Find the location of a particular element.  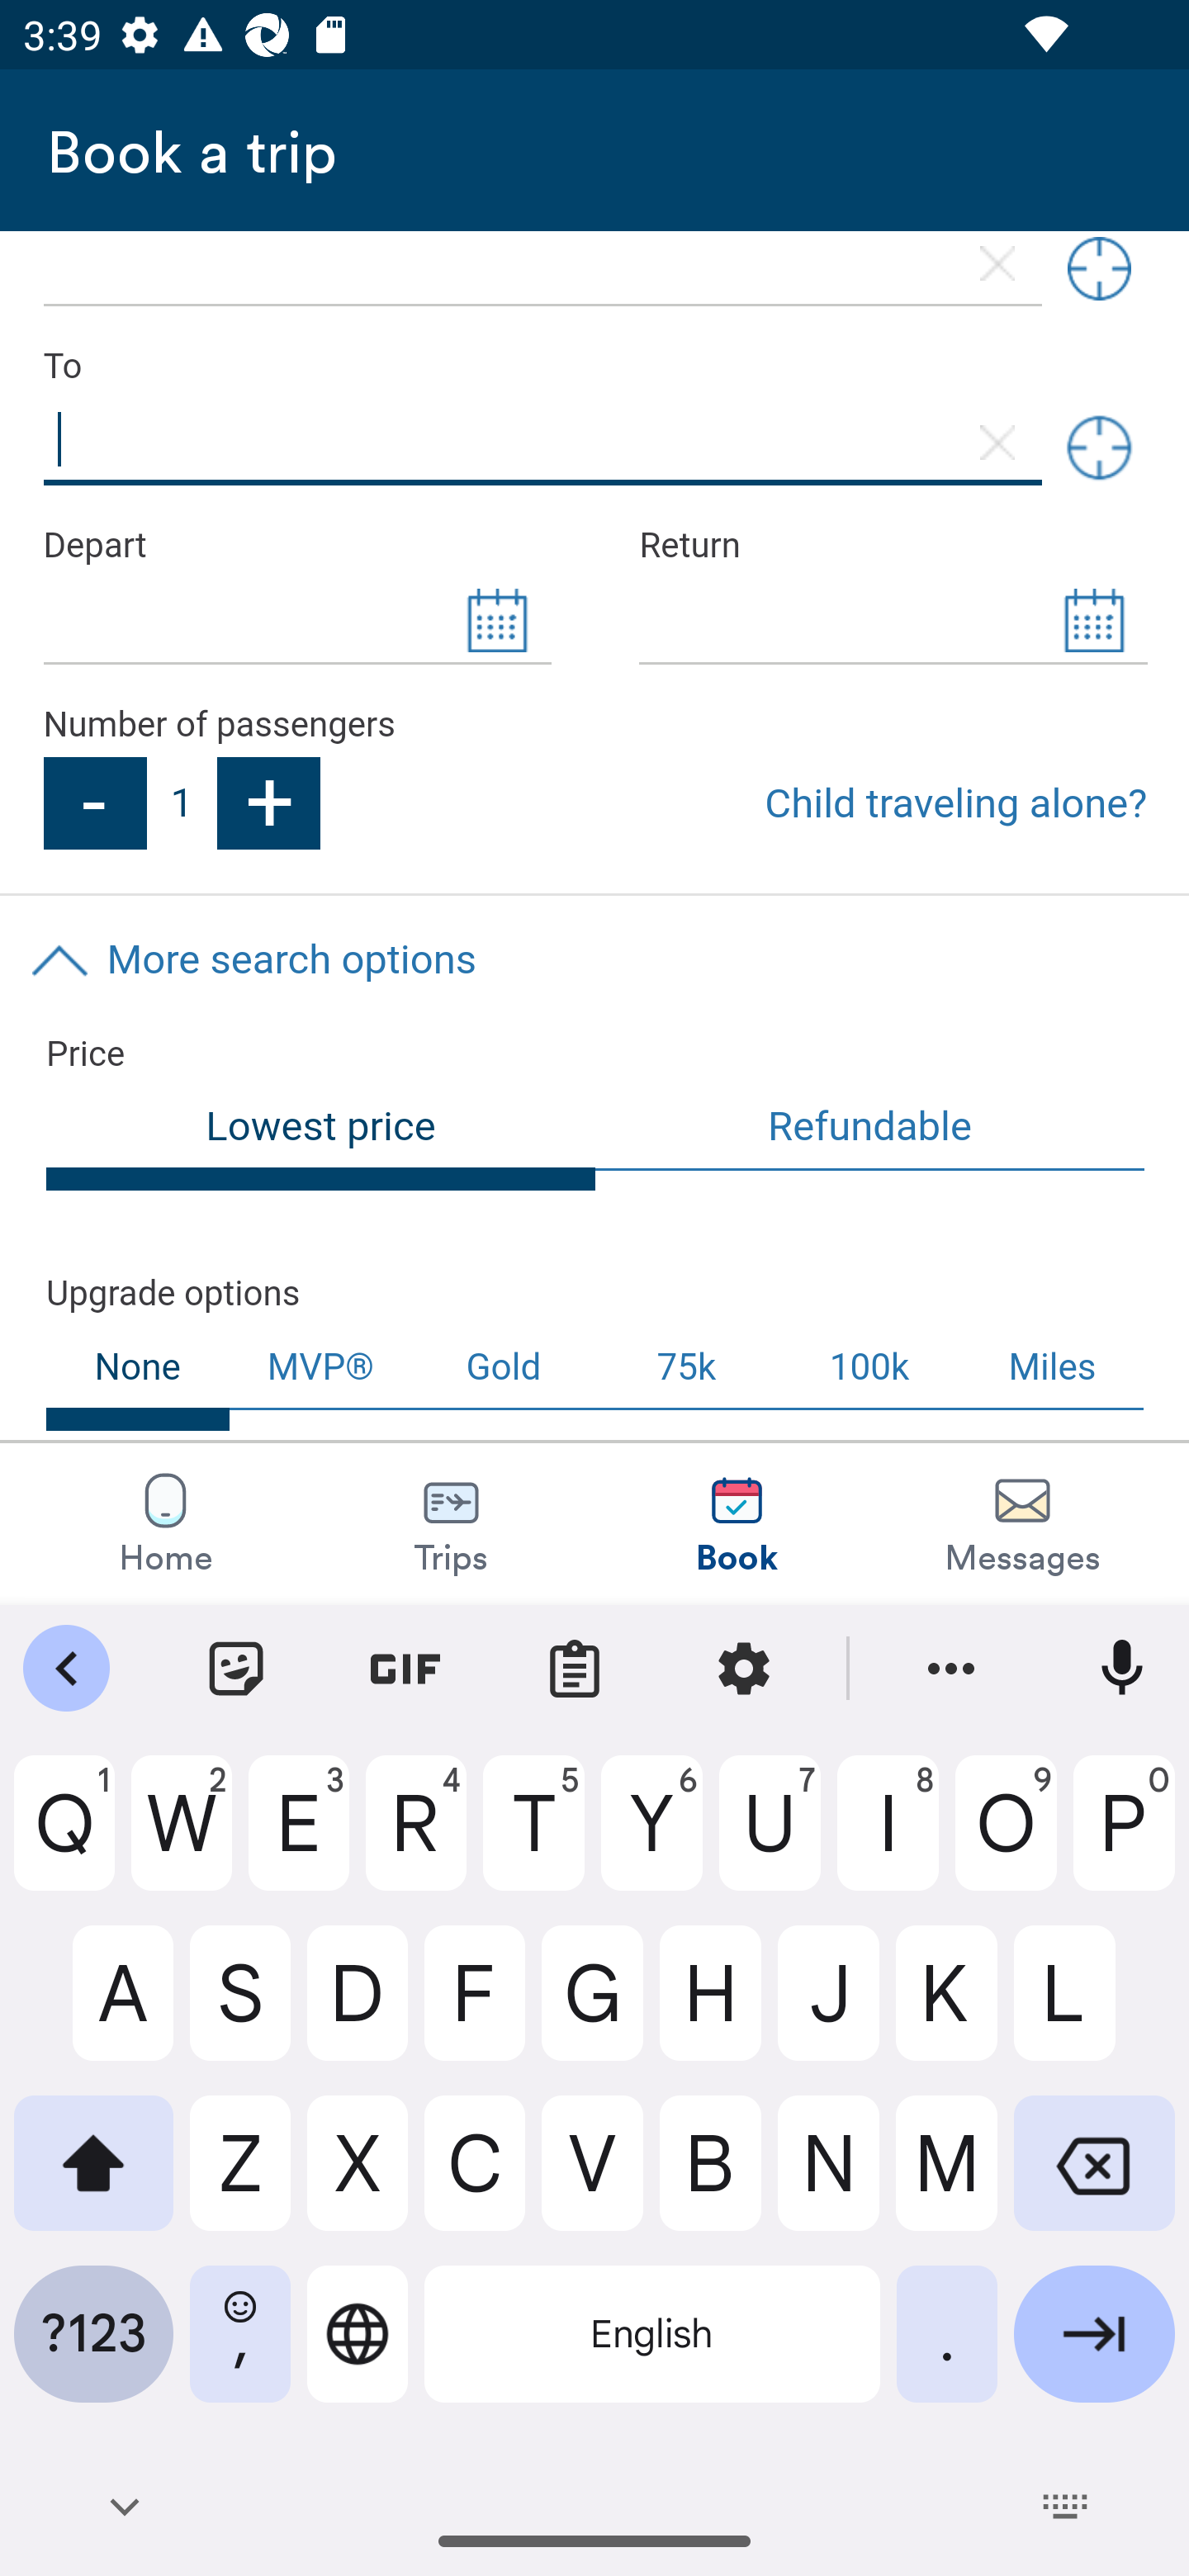

Geolocation is located at coordinates (1099, 447).